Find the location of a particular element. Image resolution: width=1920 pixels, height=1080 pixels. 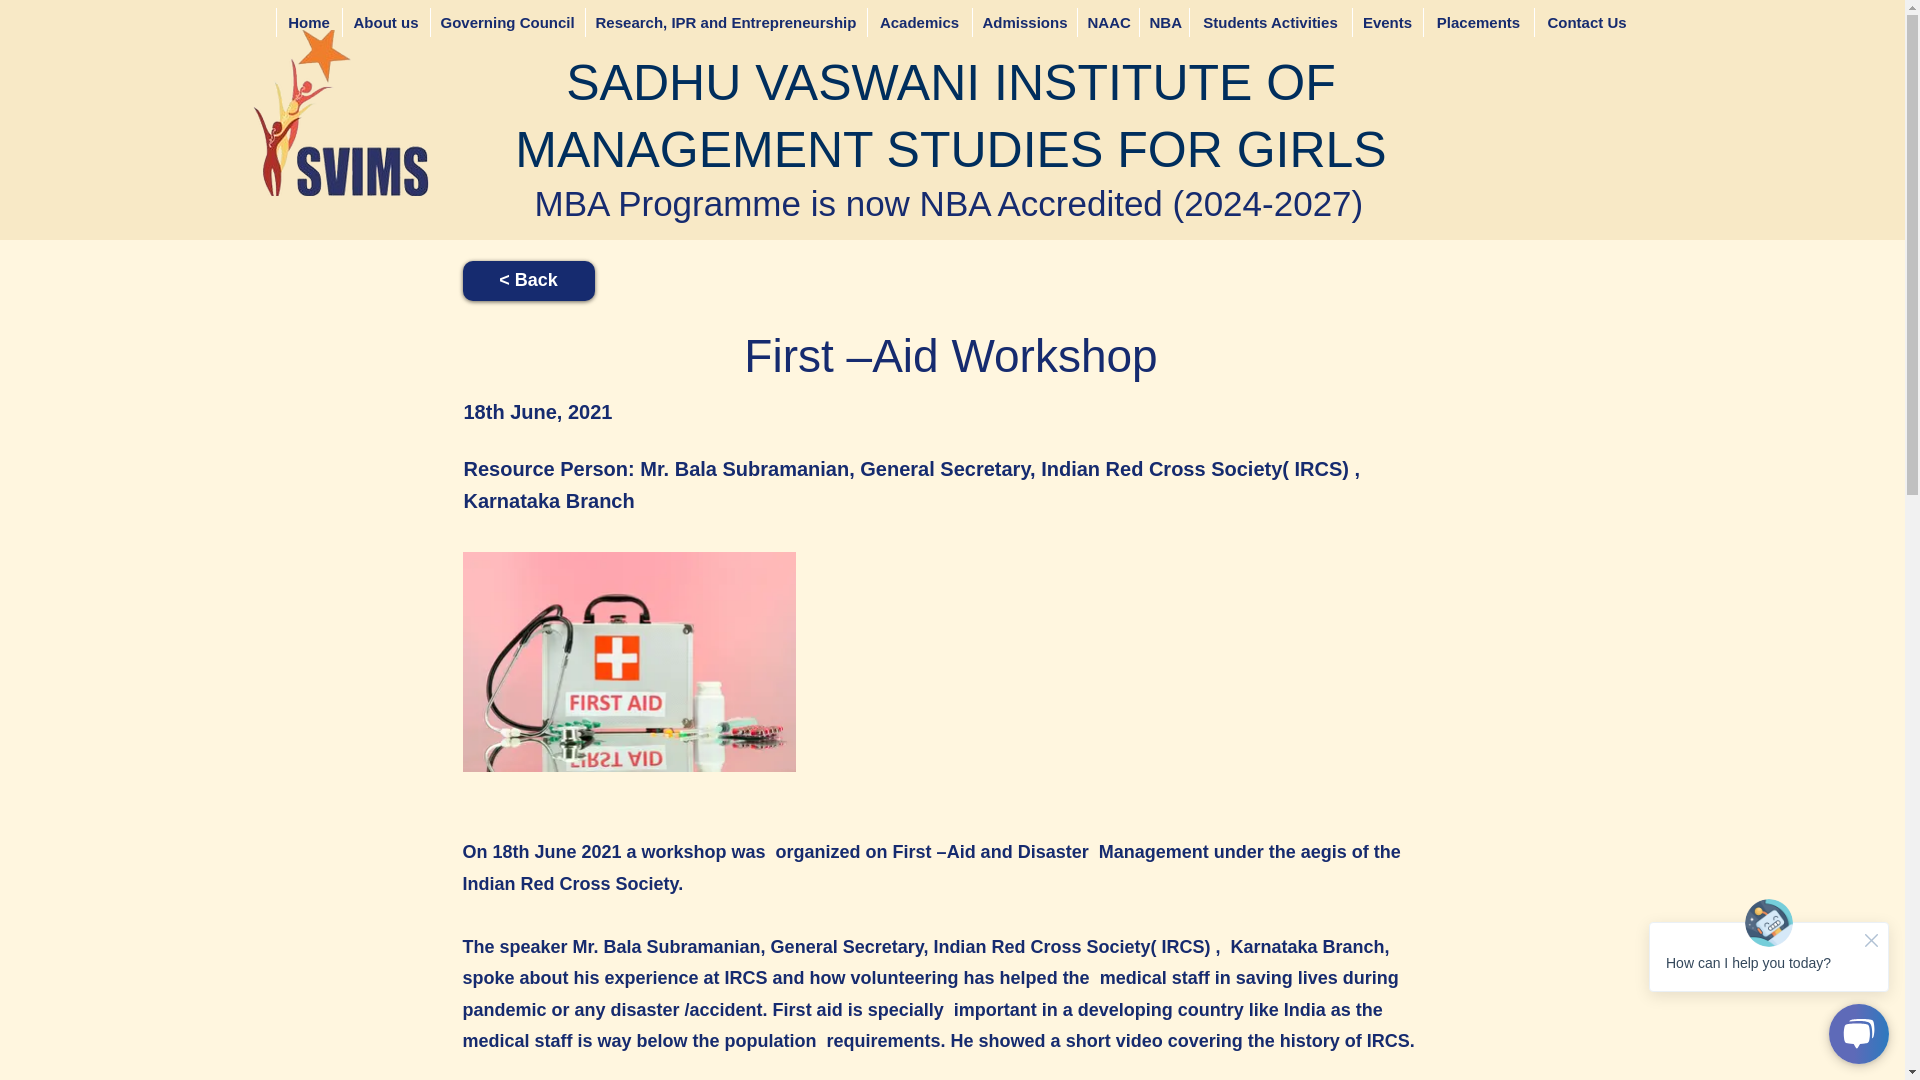

Home is located at coordinates (308, 22).